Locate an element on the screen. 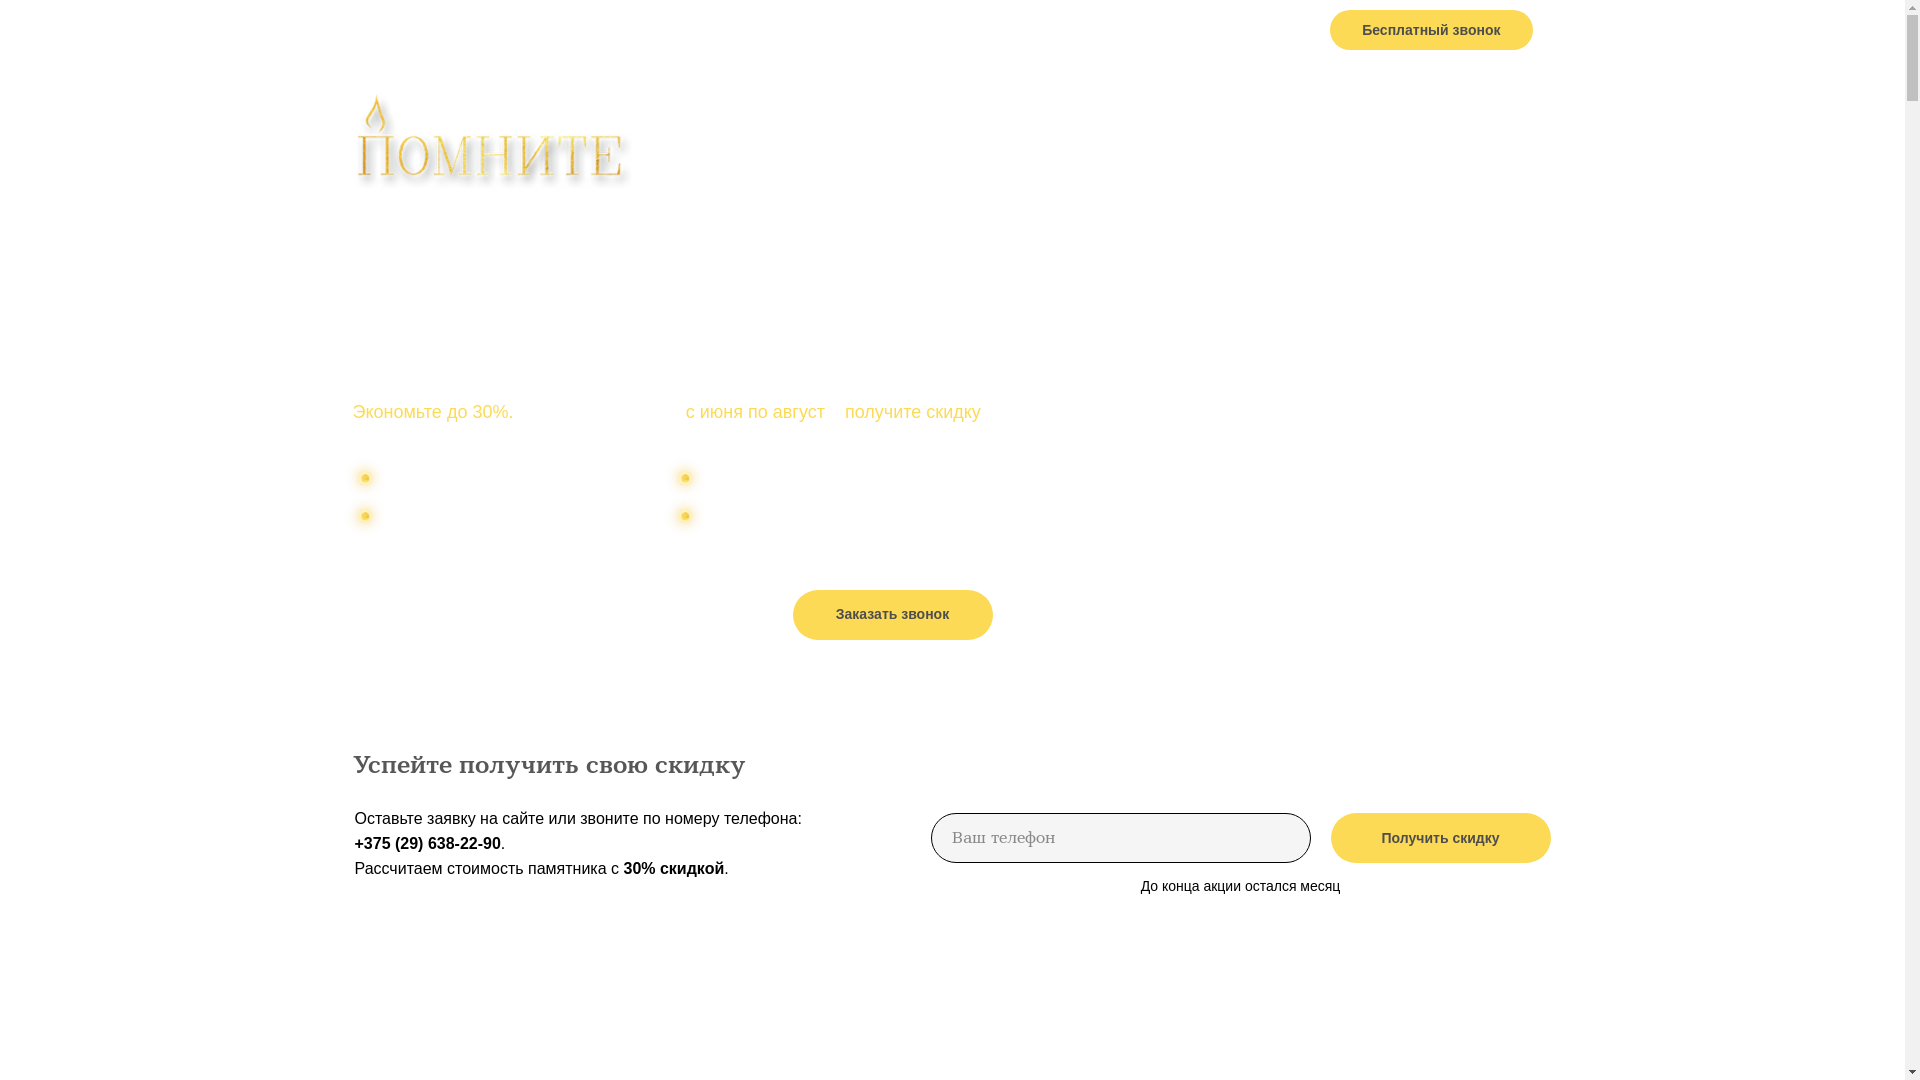 This screenshot has width=1920, height=1080. +375 (29) 638-22-90 is located at coordinates (544, 612).